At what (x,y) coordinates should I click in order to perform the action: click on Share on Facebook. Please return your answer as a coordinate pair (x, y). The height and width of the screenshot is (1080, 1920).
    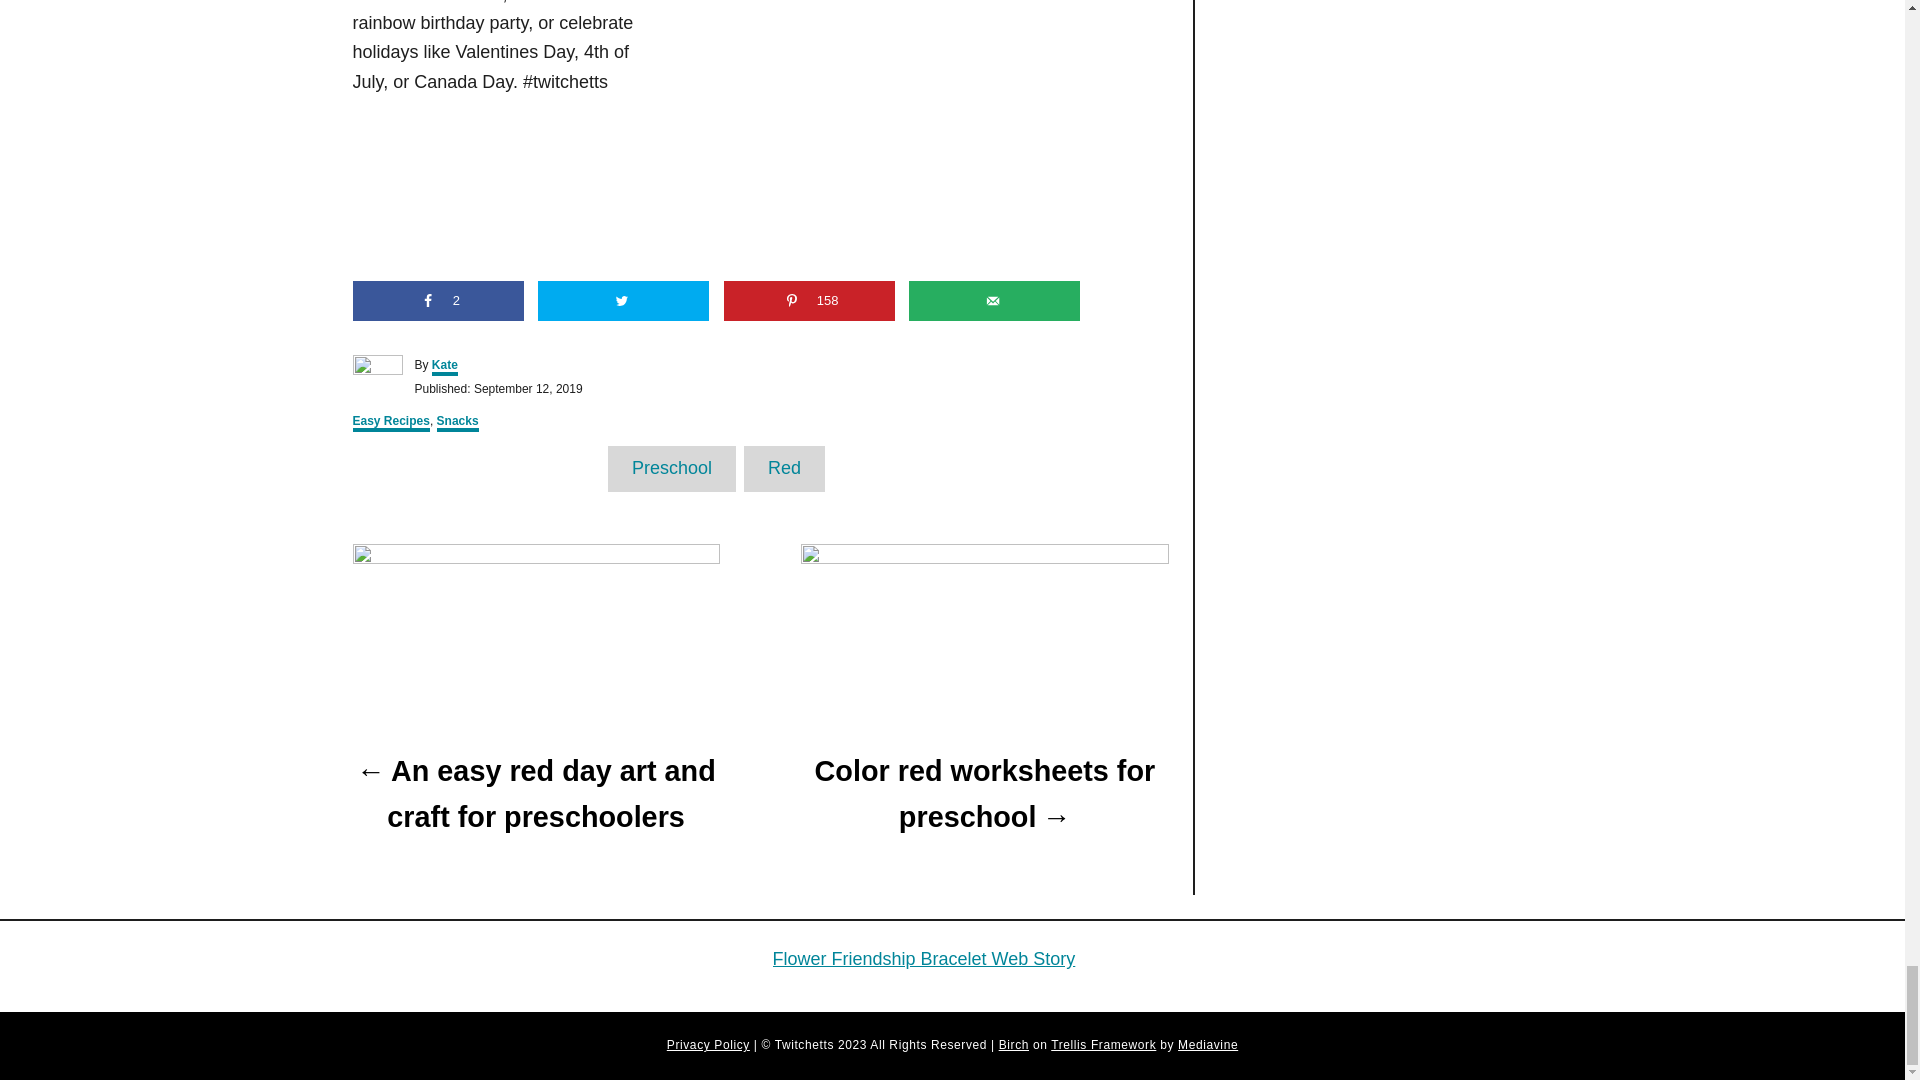
    Looking at the image, I should click on (436, 300).